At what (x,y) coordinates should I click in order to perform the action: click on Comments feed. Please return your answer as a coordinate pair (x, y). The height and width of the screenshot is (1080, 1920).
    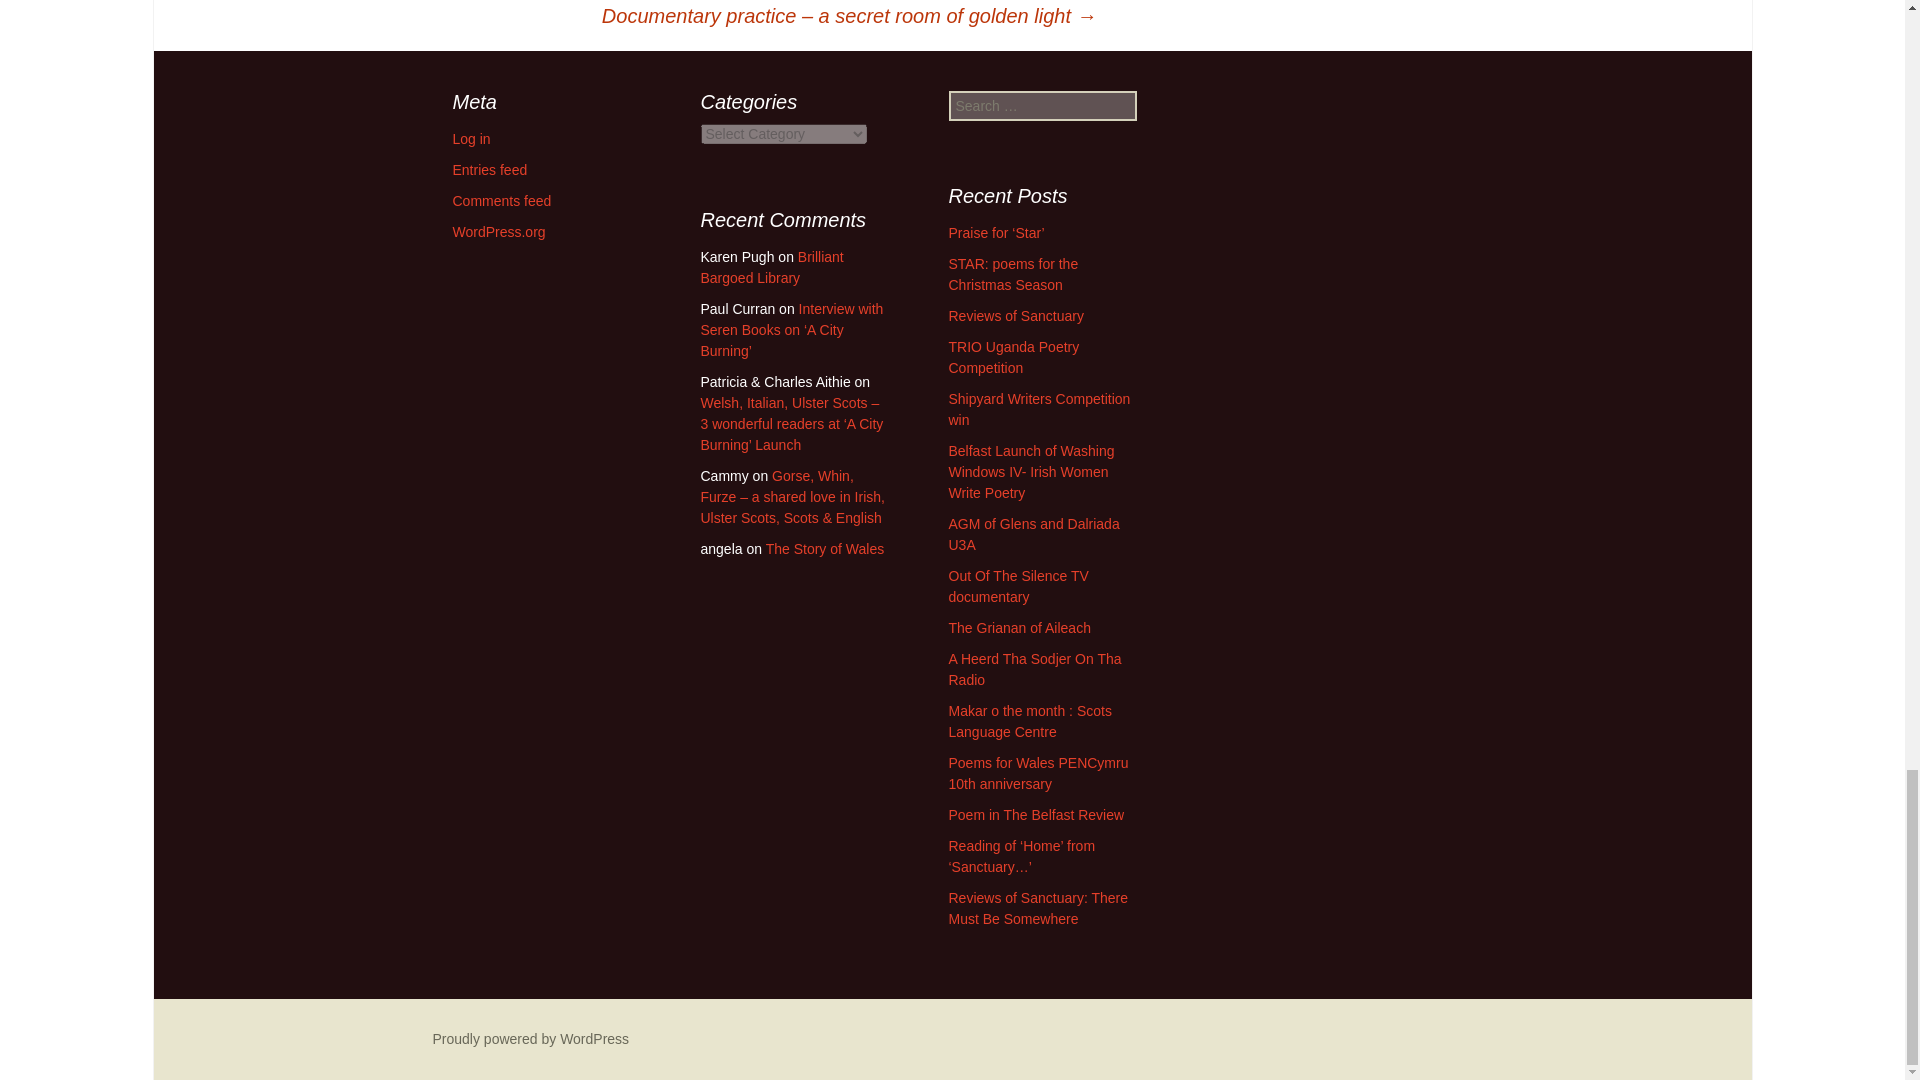
    Looking at the image, I should click on (501, 201).